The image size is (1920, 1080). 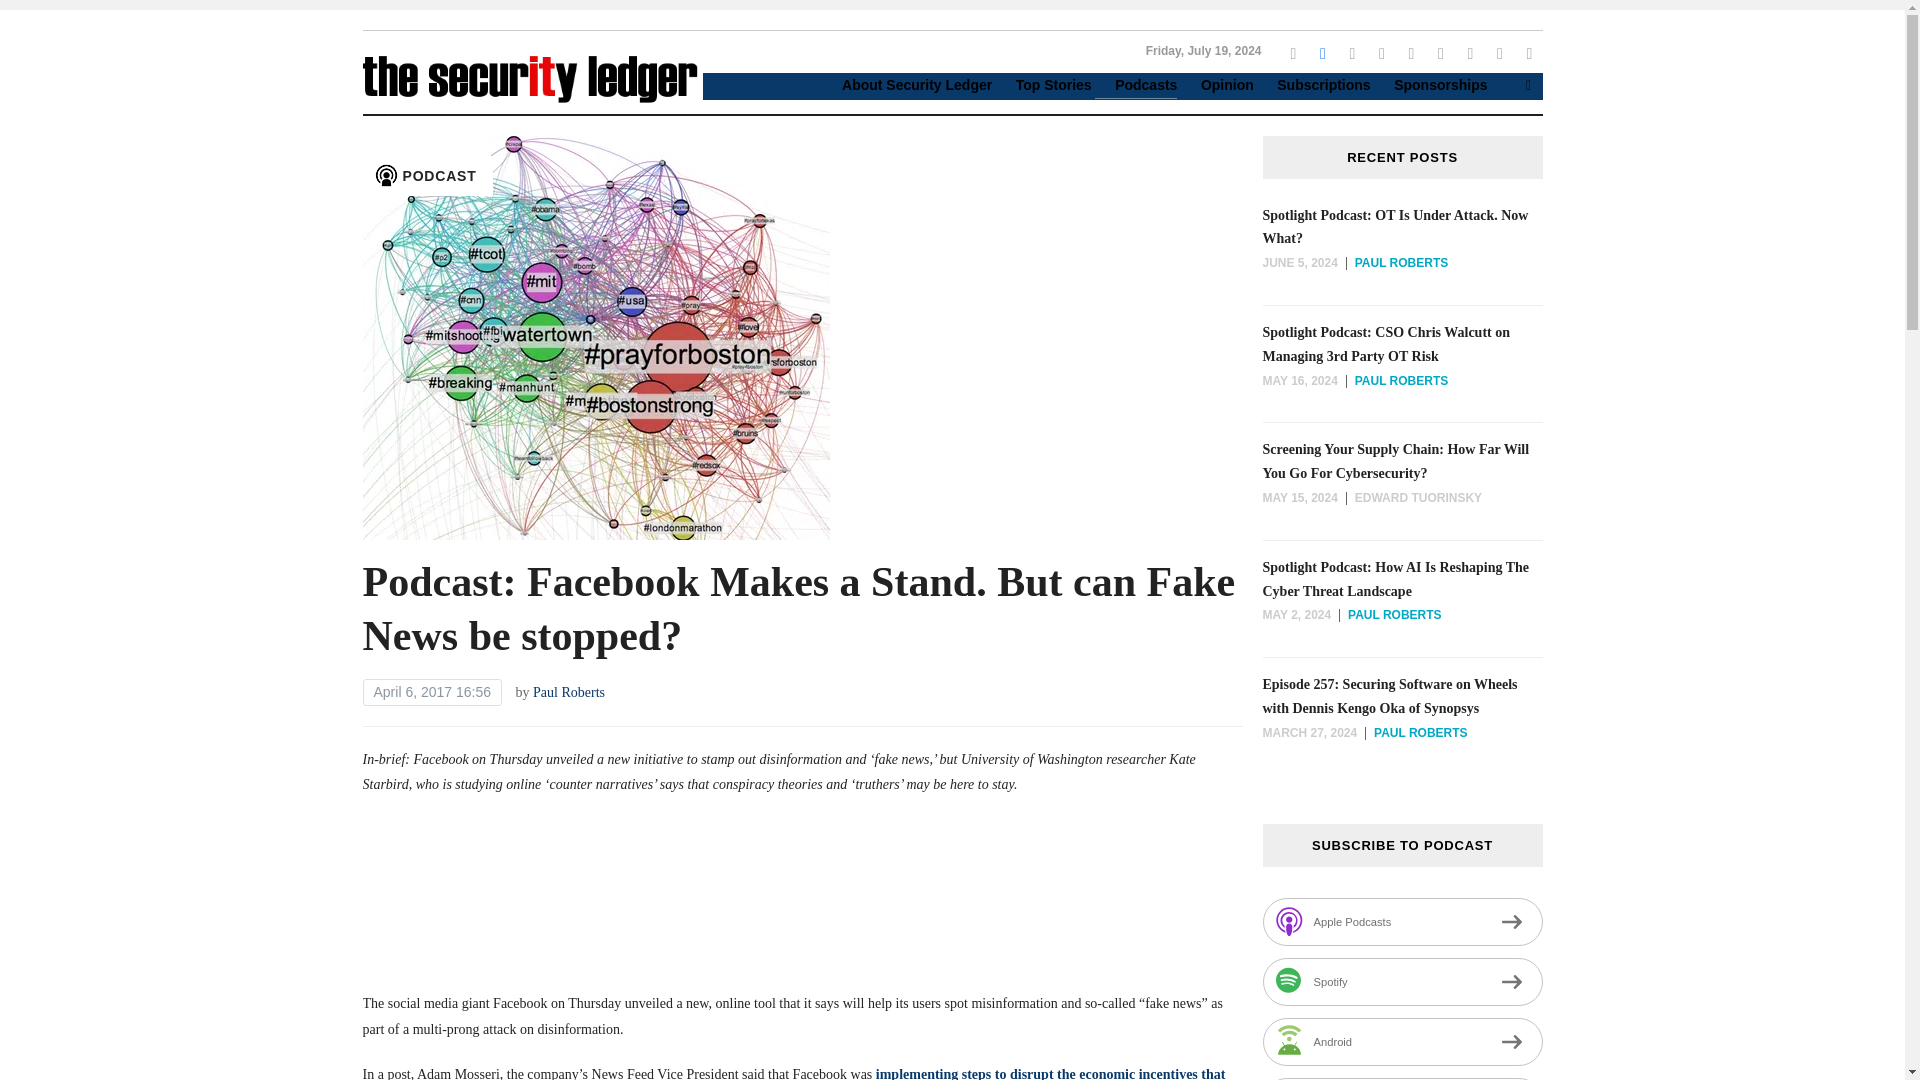 What do you see at coordinates (1528, 52) in the screenshot?
I see `mail` at bounding box center [1528, 52].